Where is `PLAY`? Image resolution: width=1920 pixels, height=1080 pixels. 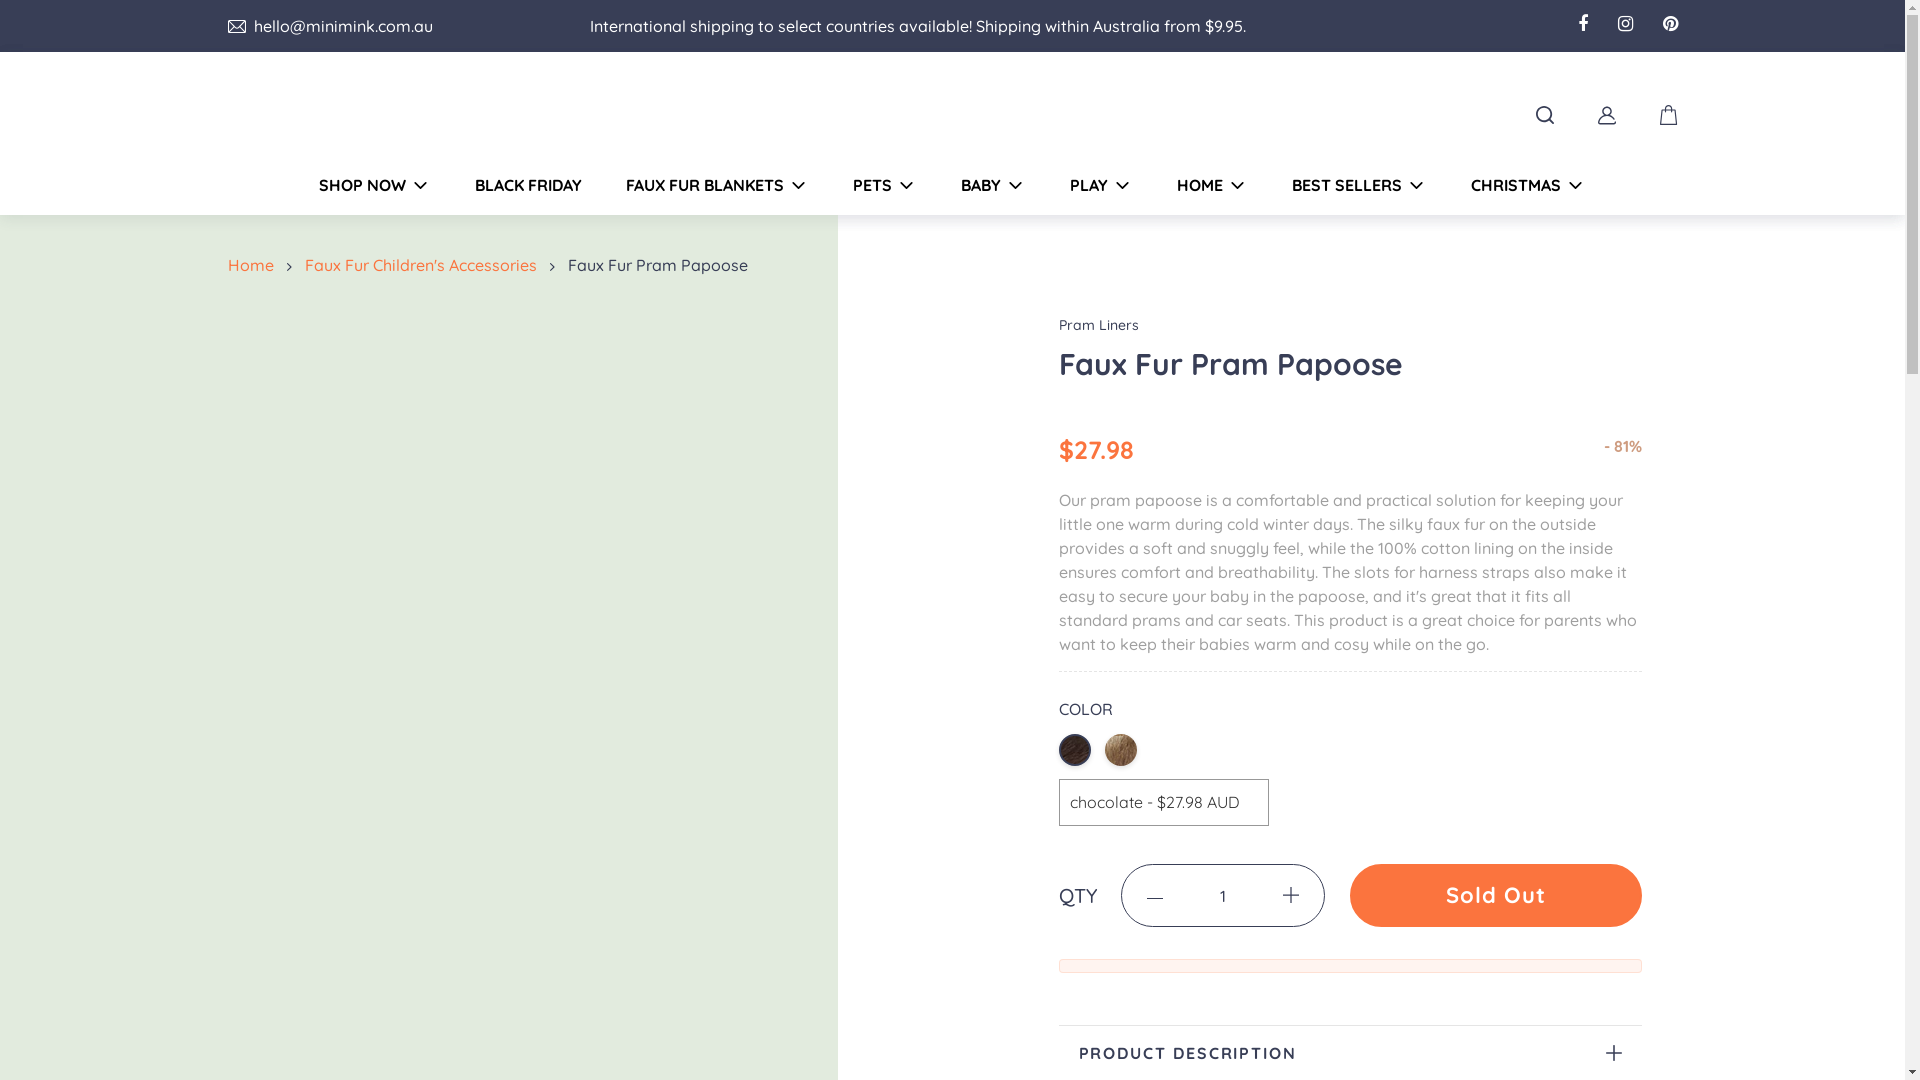 PLAY is located at coordinates (1102, 185).